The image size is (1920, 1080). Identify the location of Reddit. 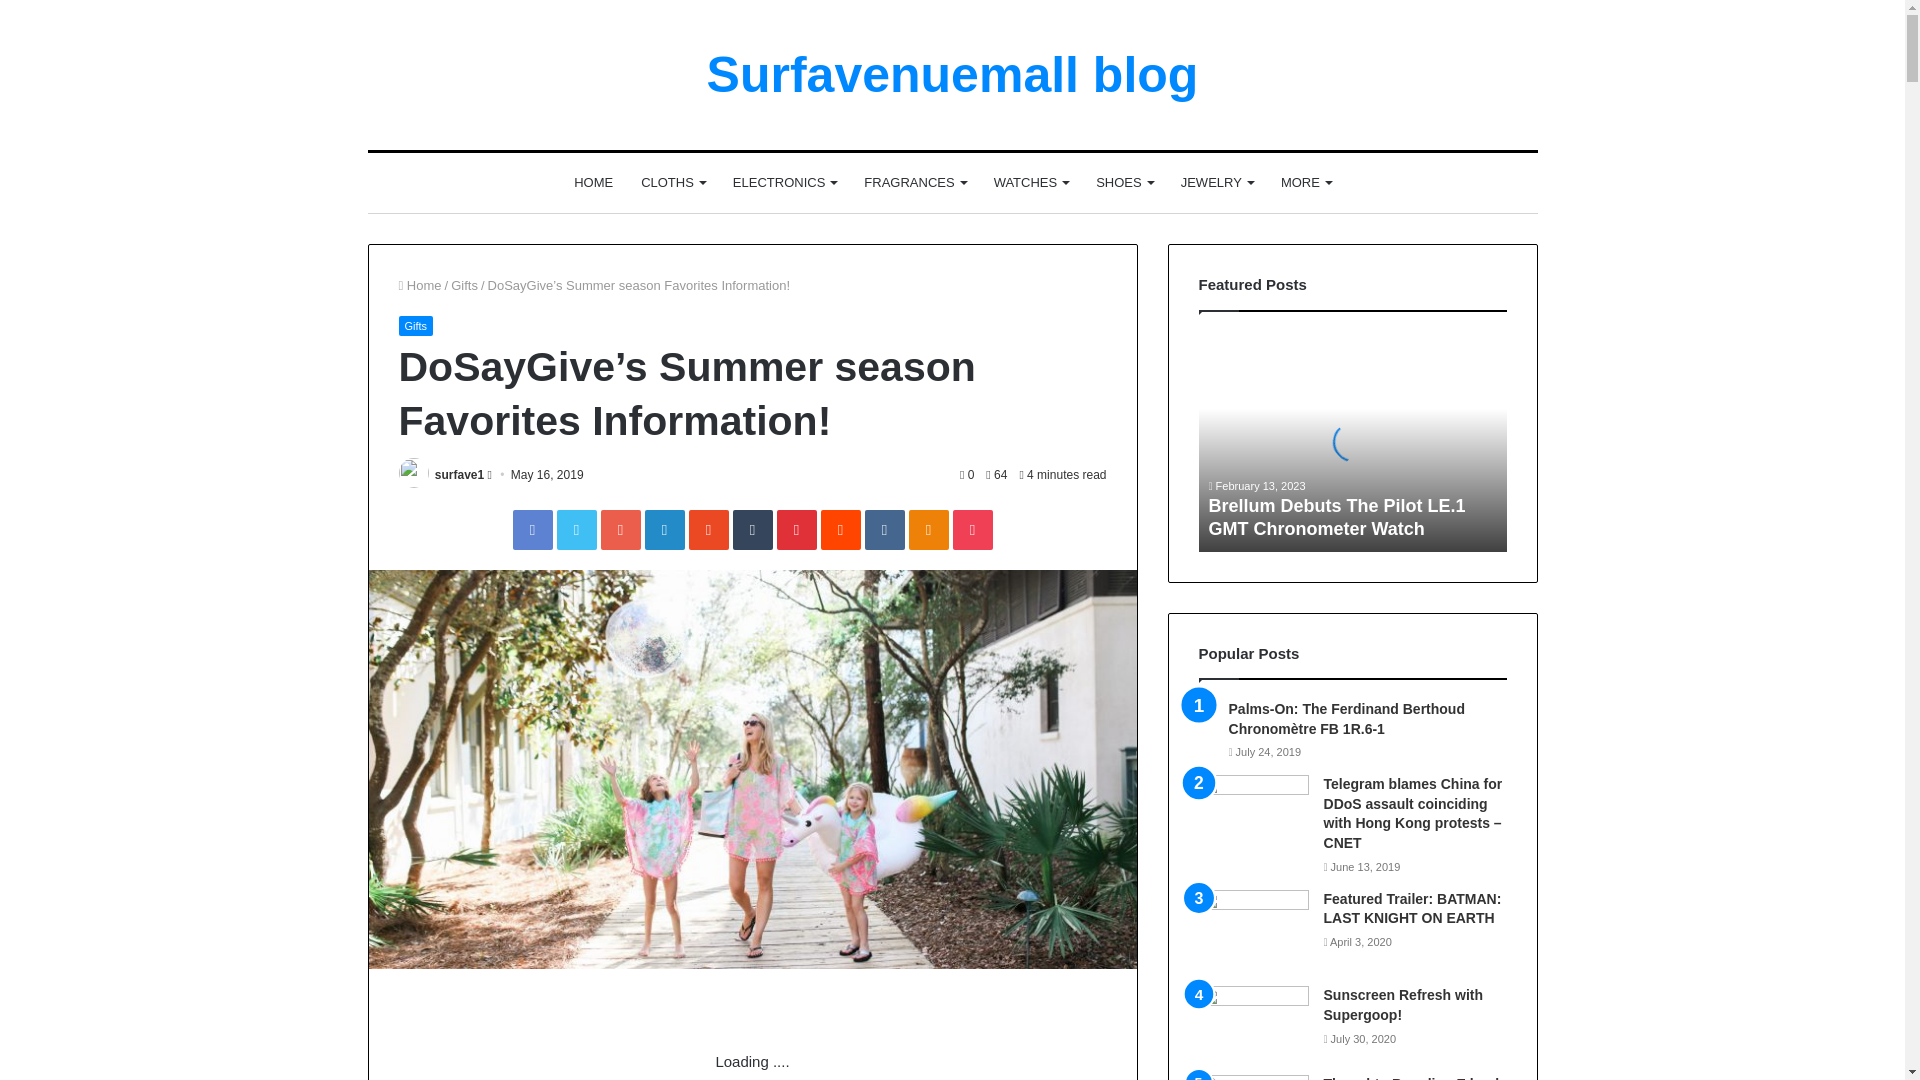
(840, 529).